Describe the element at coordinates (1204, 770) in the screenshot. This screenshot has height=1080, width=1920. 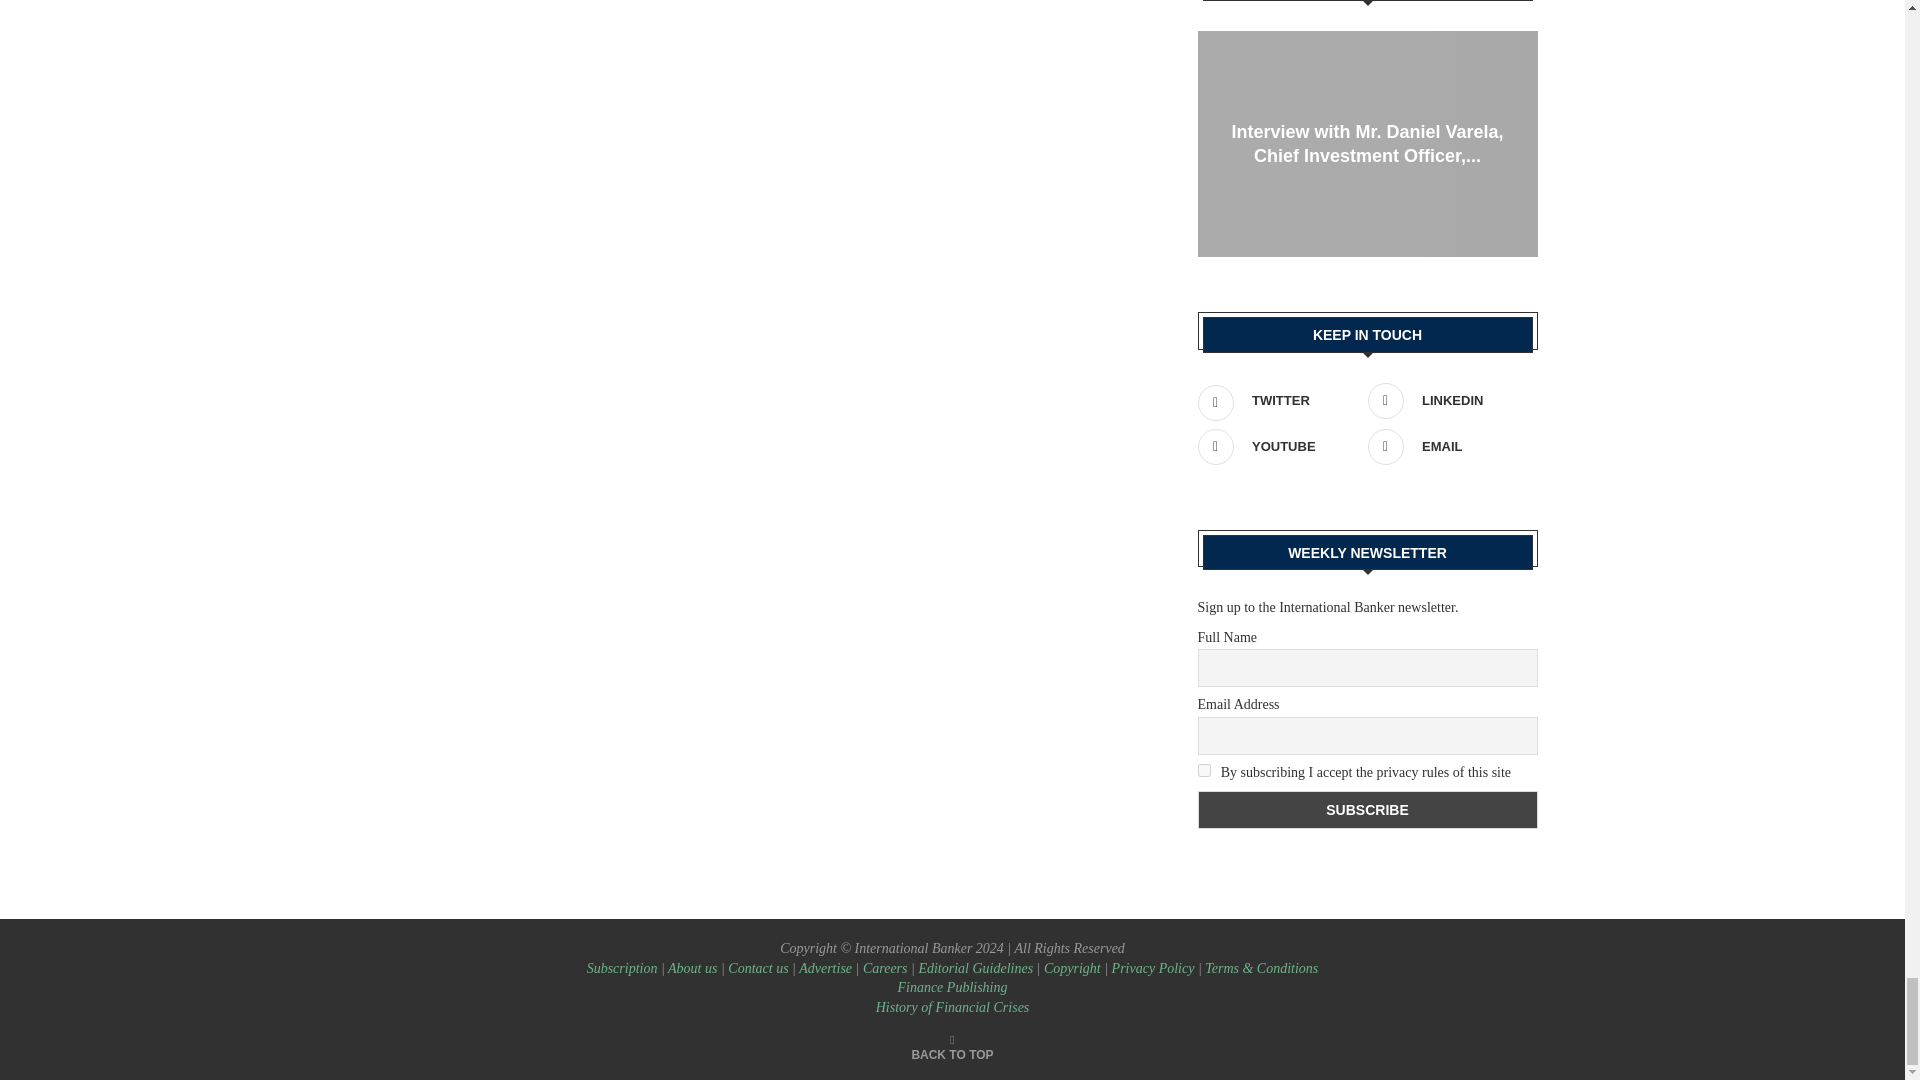
I see `on` at that location.